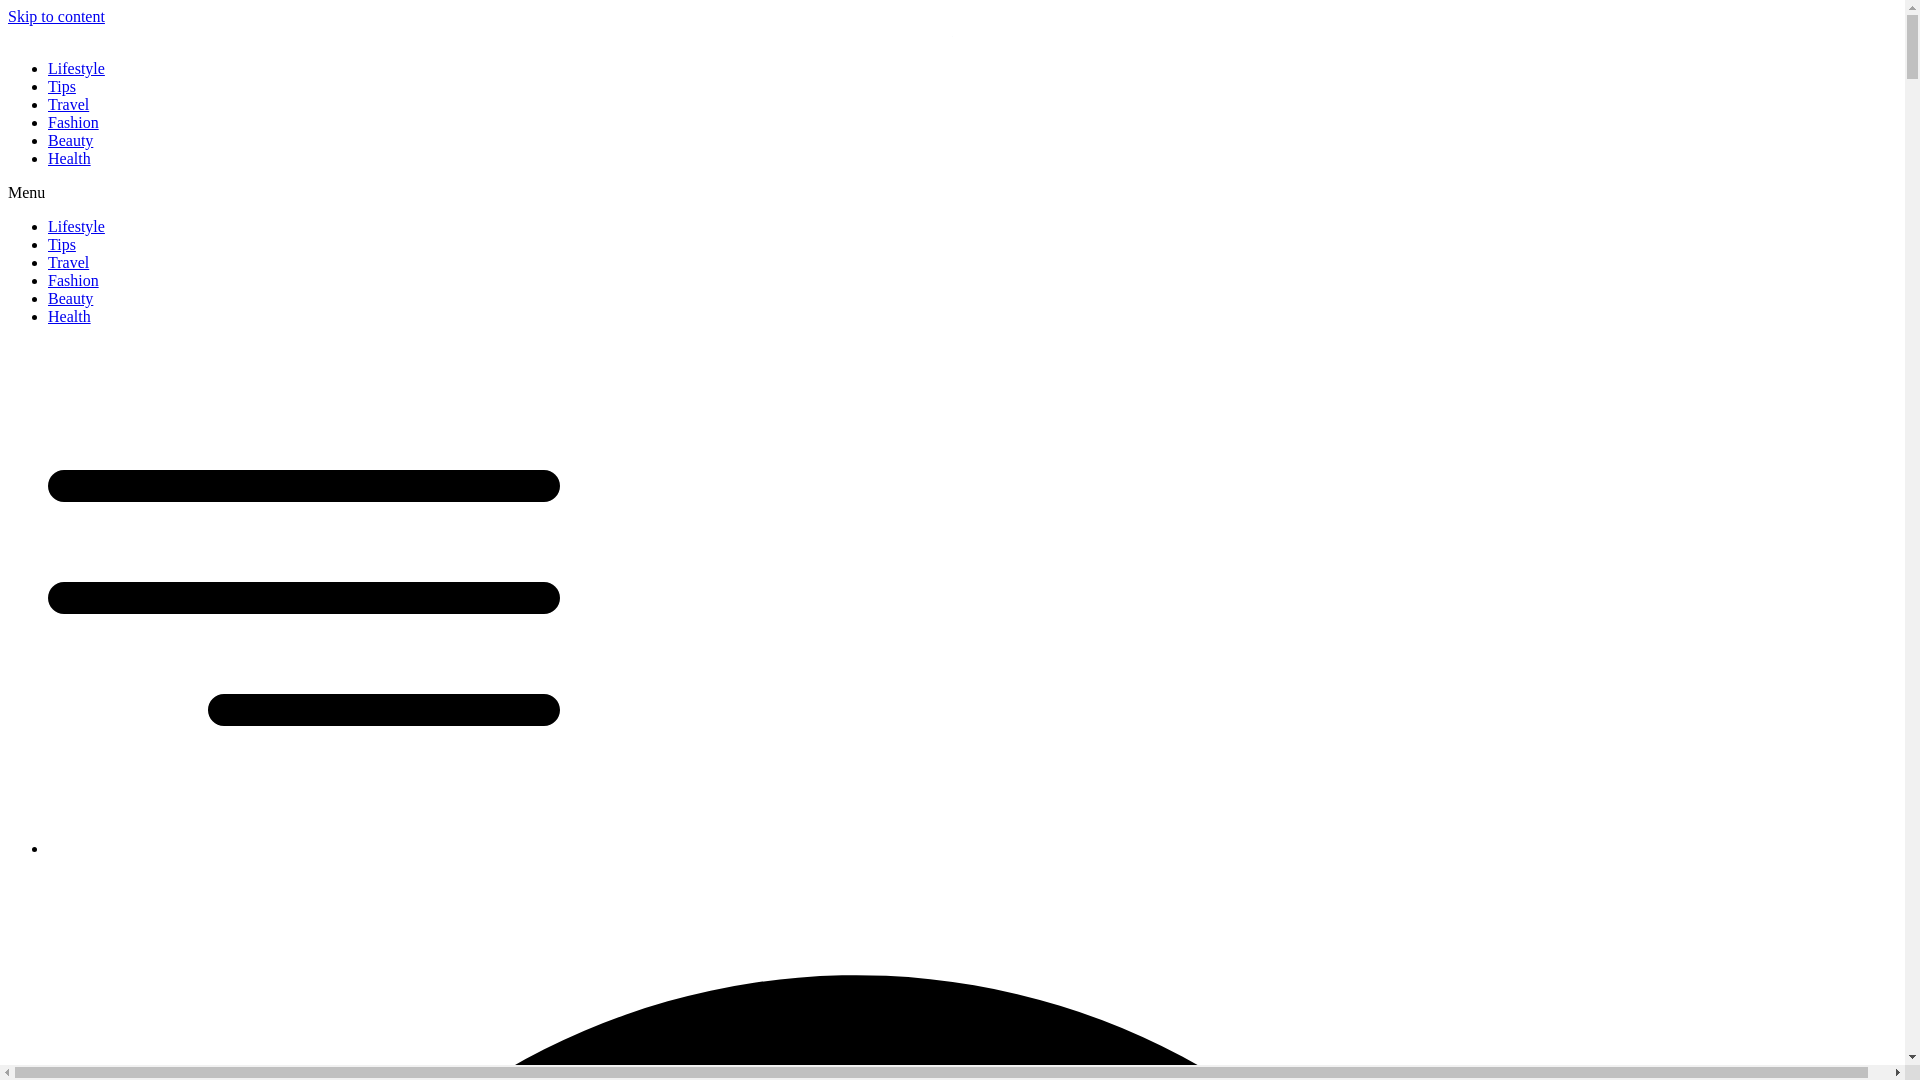 This screenshot has width=1920, height=1080. I want to click on Skip to content, so click(56, 16).